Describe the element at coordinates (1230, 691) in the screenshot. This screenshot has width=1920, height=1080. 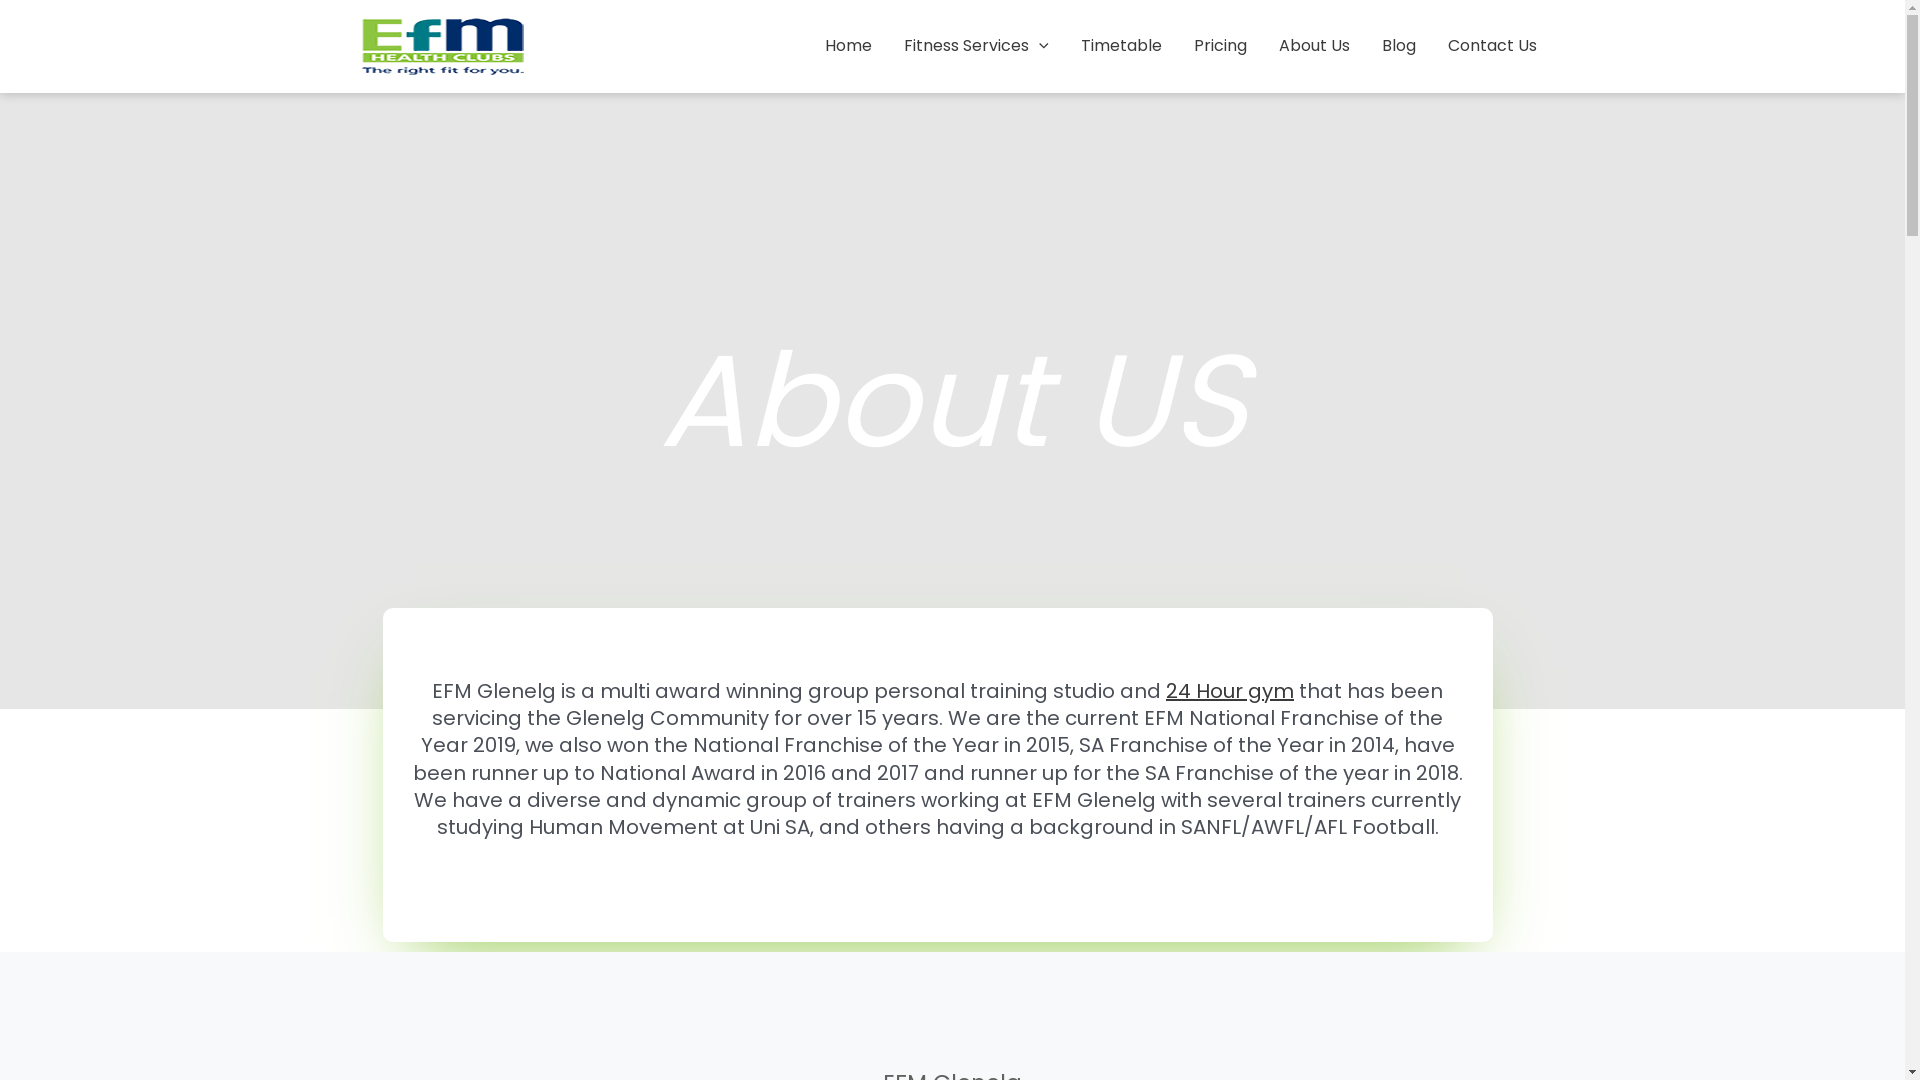
I see `24 Hour gym` at that location.